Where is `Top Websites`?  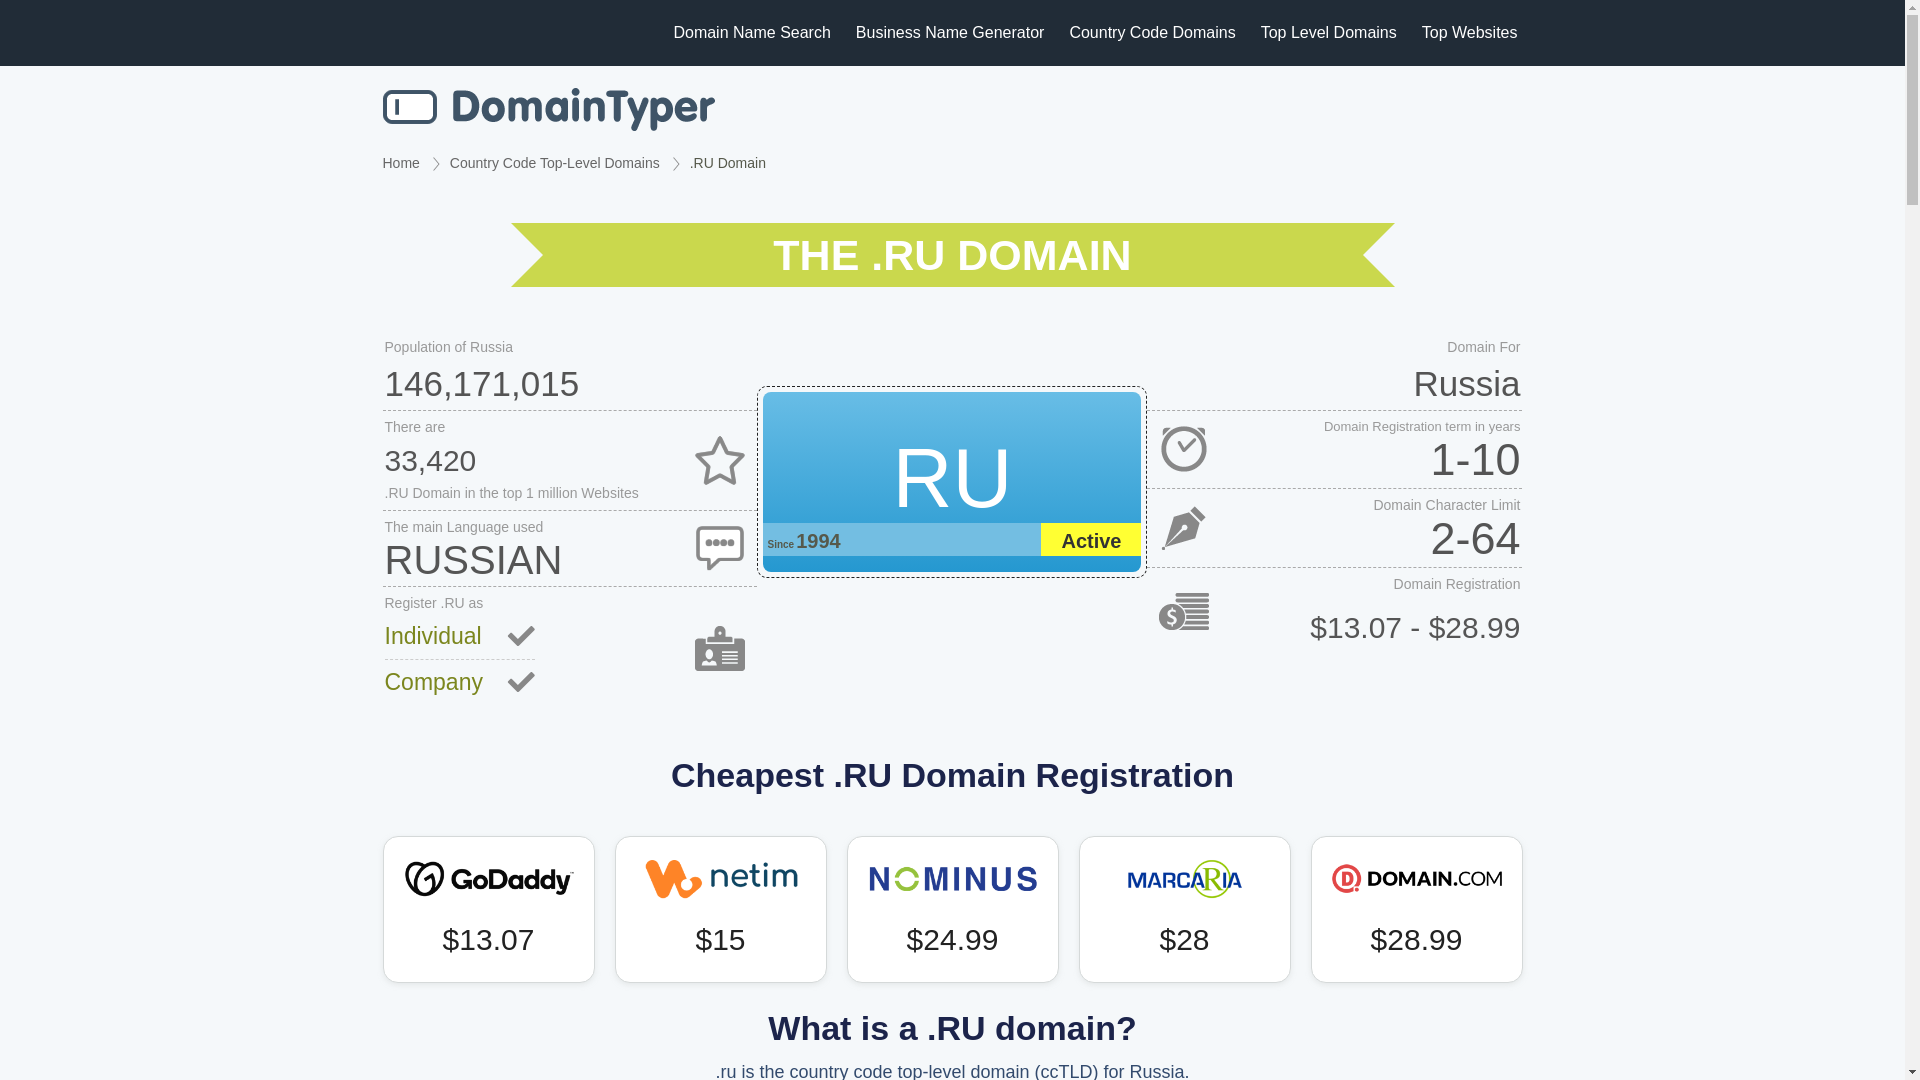 Top Websites is located at coordinates (1470, 32).